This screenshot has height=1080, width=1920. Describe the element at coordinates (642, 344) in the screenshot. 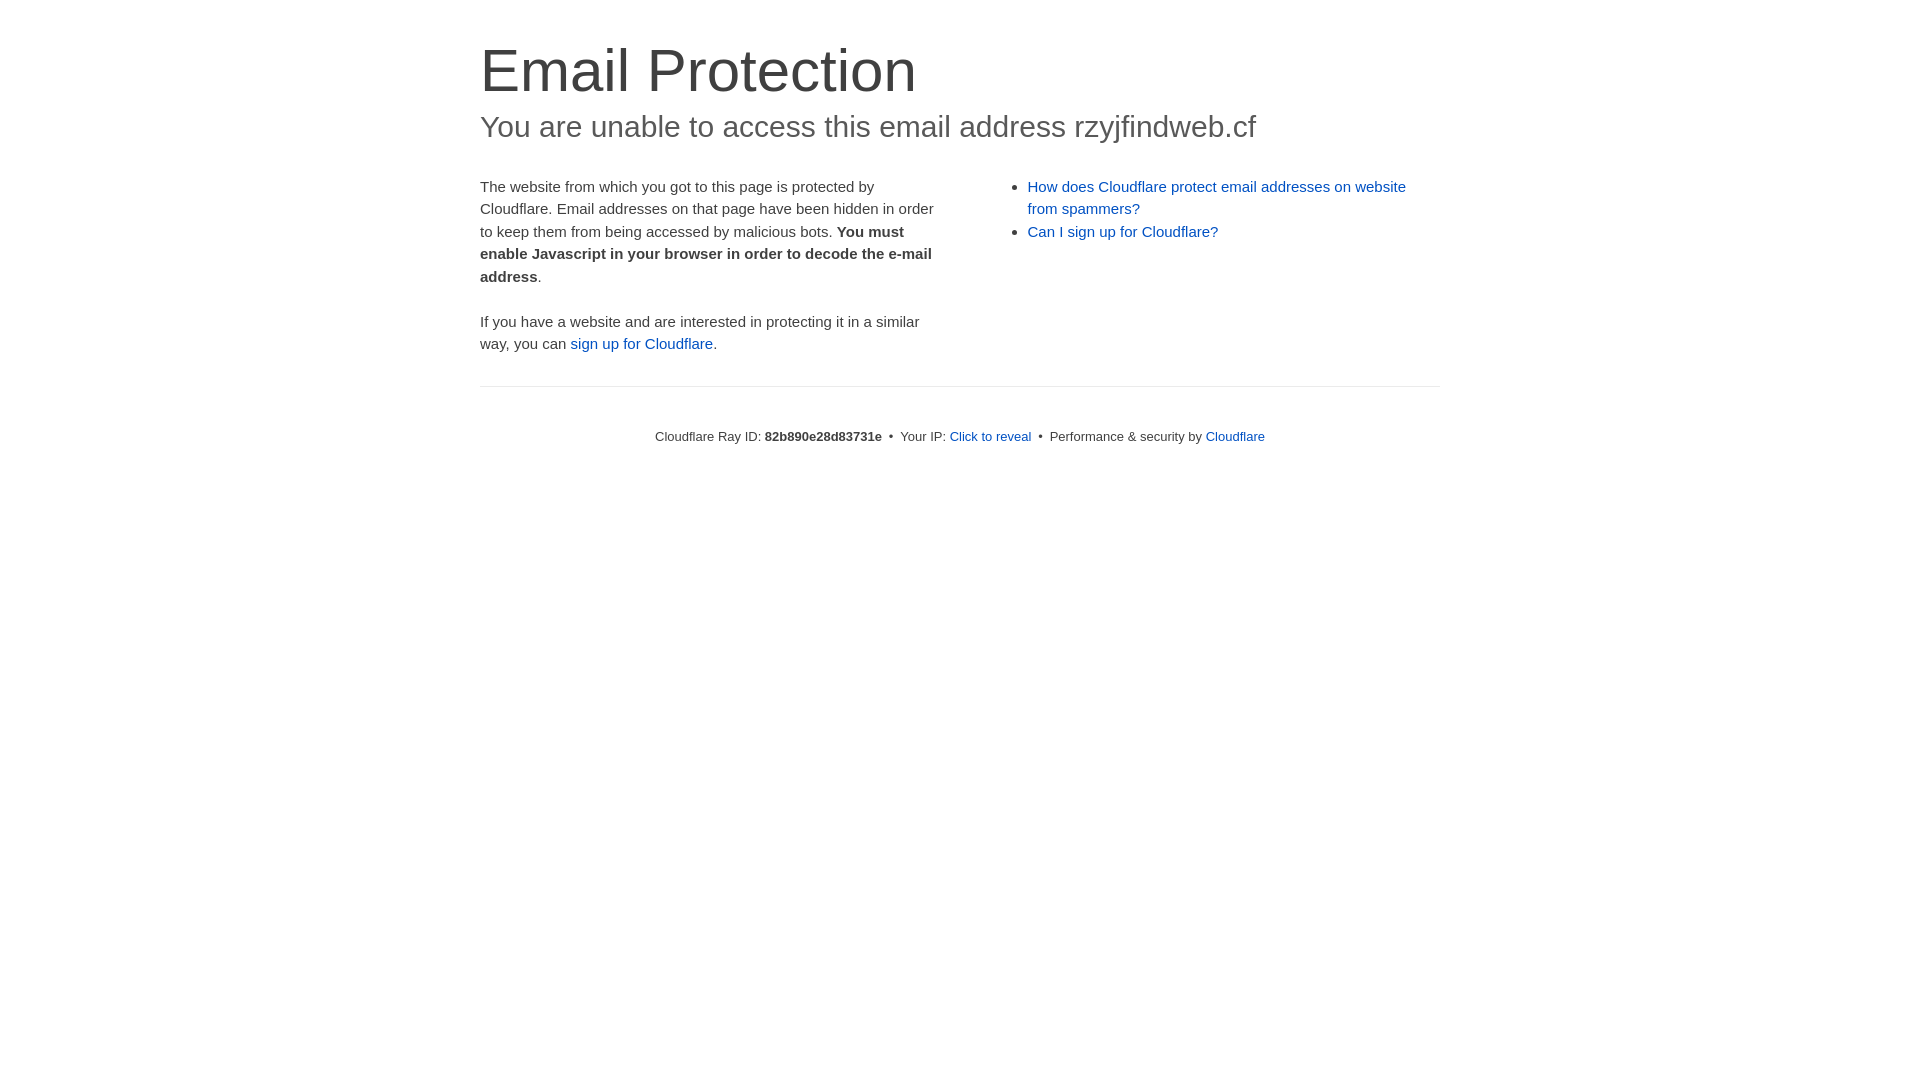

I see `sign up for Cloudflare` at that location.